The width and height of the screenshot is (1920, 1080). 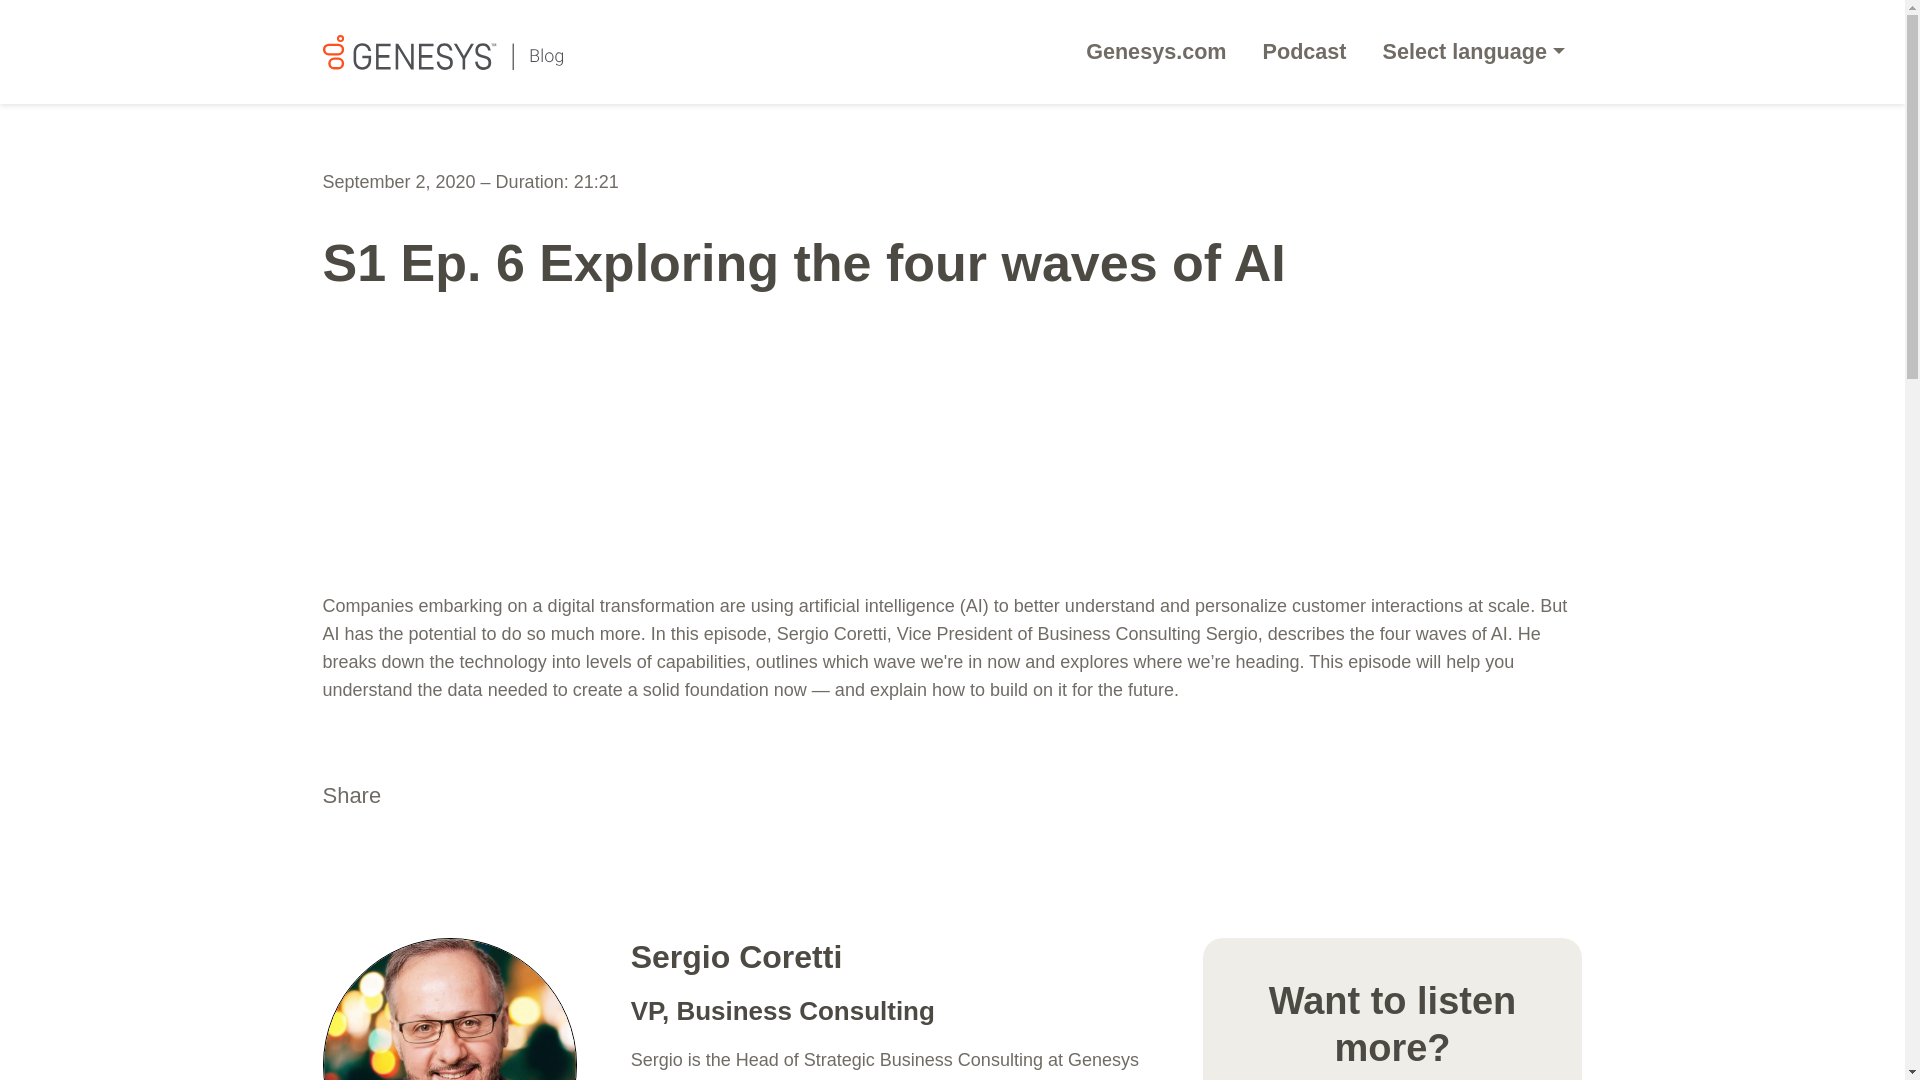 What do you see at coordinates (1156, 52) in the screenshot?
I see `Genesys.com` at bounding box center [1156, 52].